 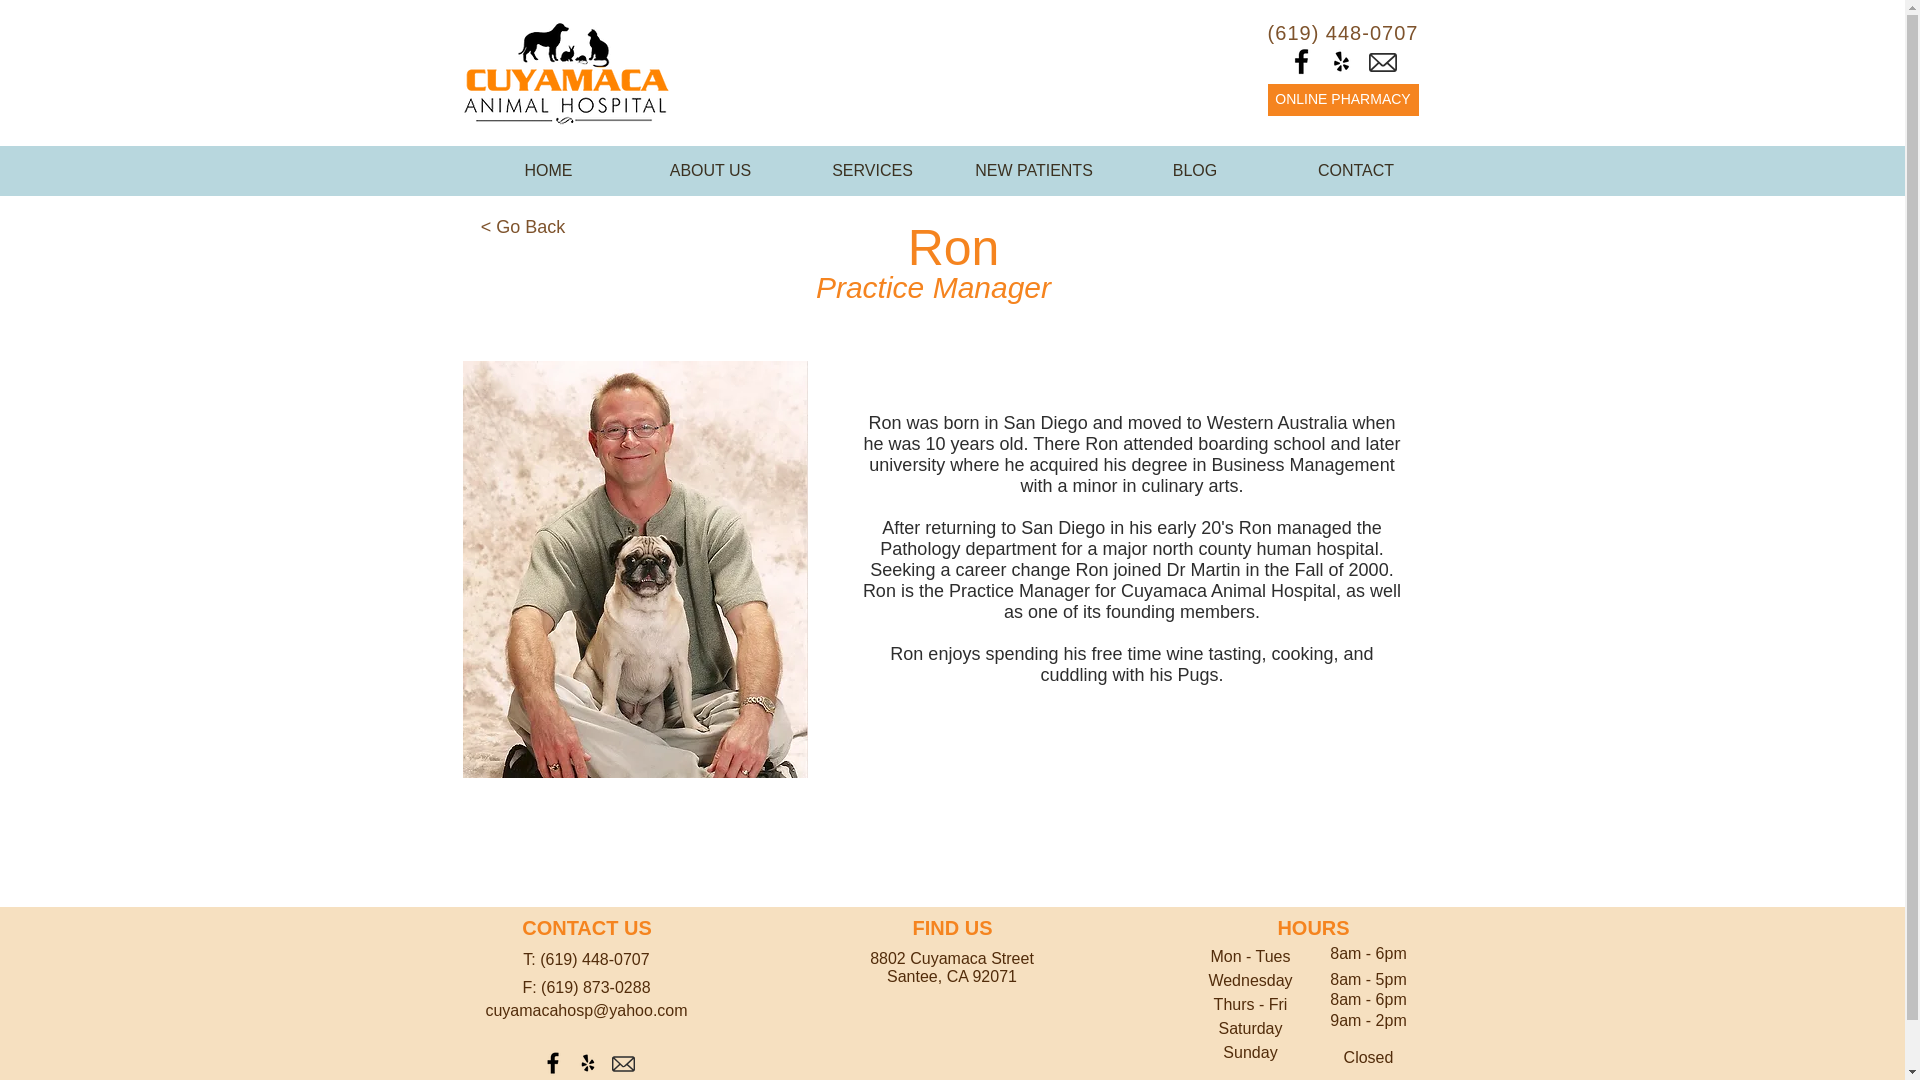 What do you see at coordinates (952, 958) in the screenshot?
I see `8802 Cuyamaca Street` at bounding box center [952, 958].